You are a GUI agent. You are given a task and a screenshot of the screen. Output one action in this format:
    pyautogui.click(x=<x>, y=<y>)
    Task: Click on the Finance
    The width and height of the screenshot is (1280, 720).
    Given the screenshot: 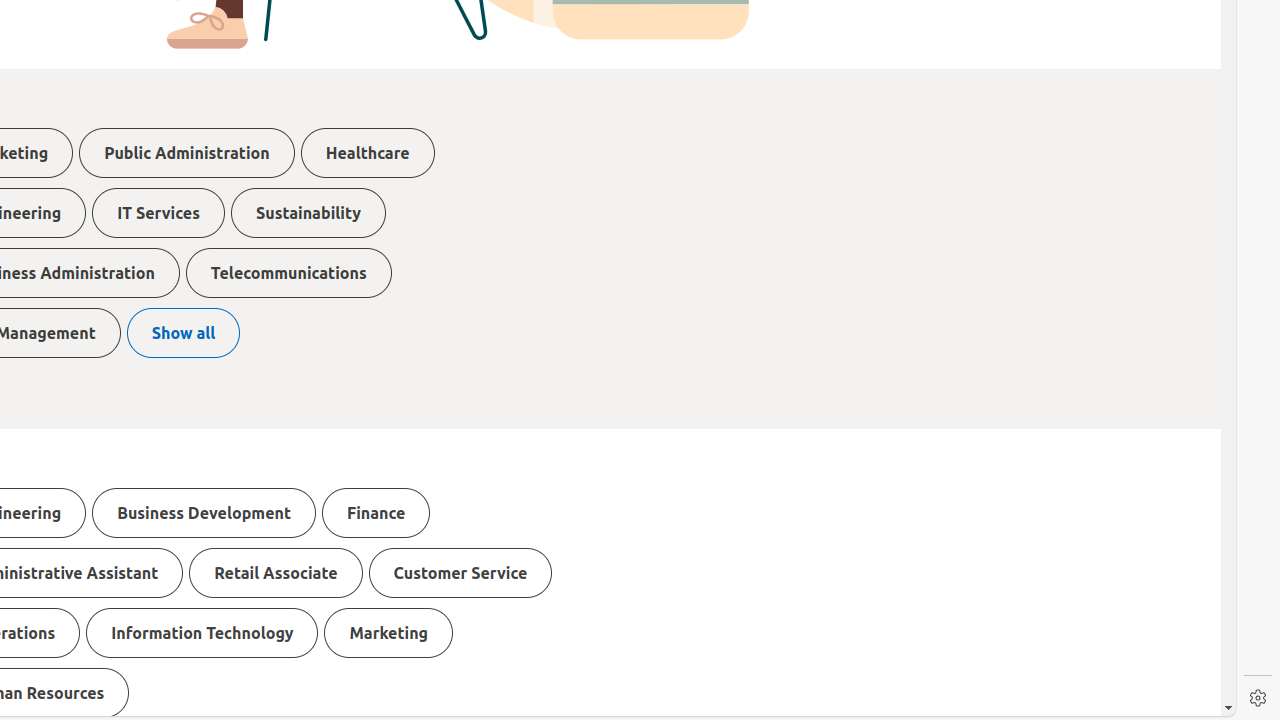 What is the action you would take?
    pyautogui.click(x=376, y=513)
    